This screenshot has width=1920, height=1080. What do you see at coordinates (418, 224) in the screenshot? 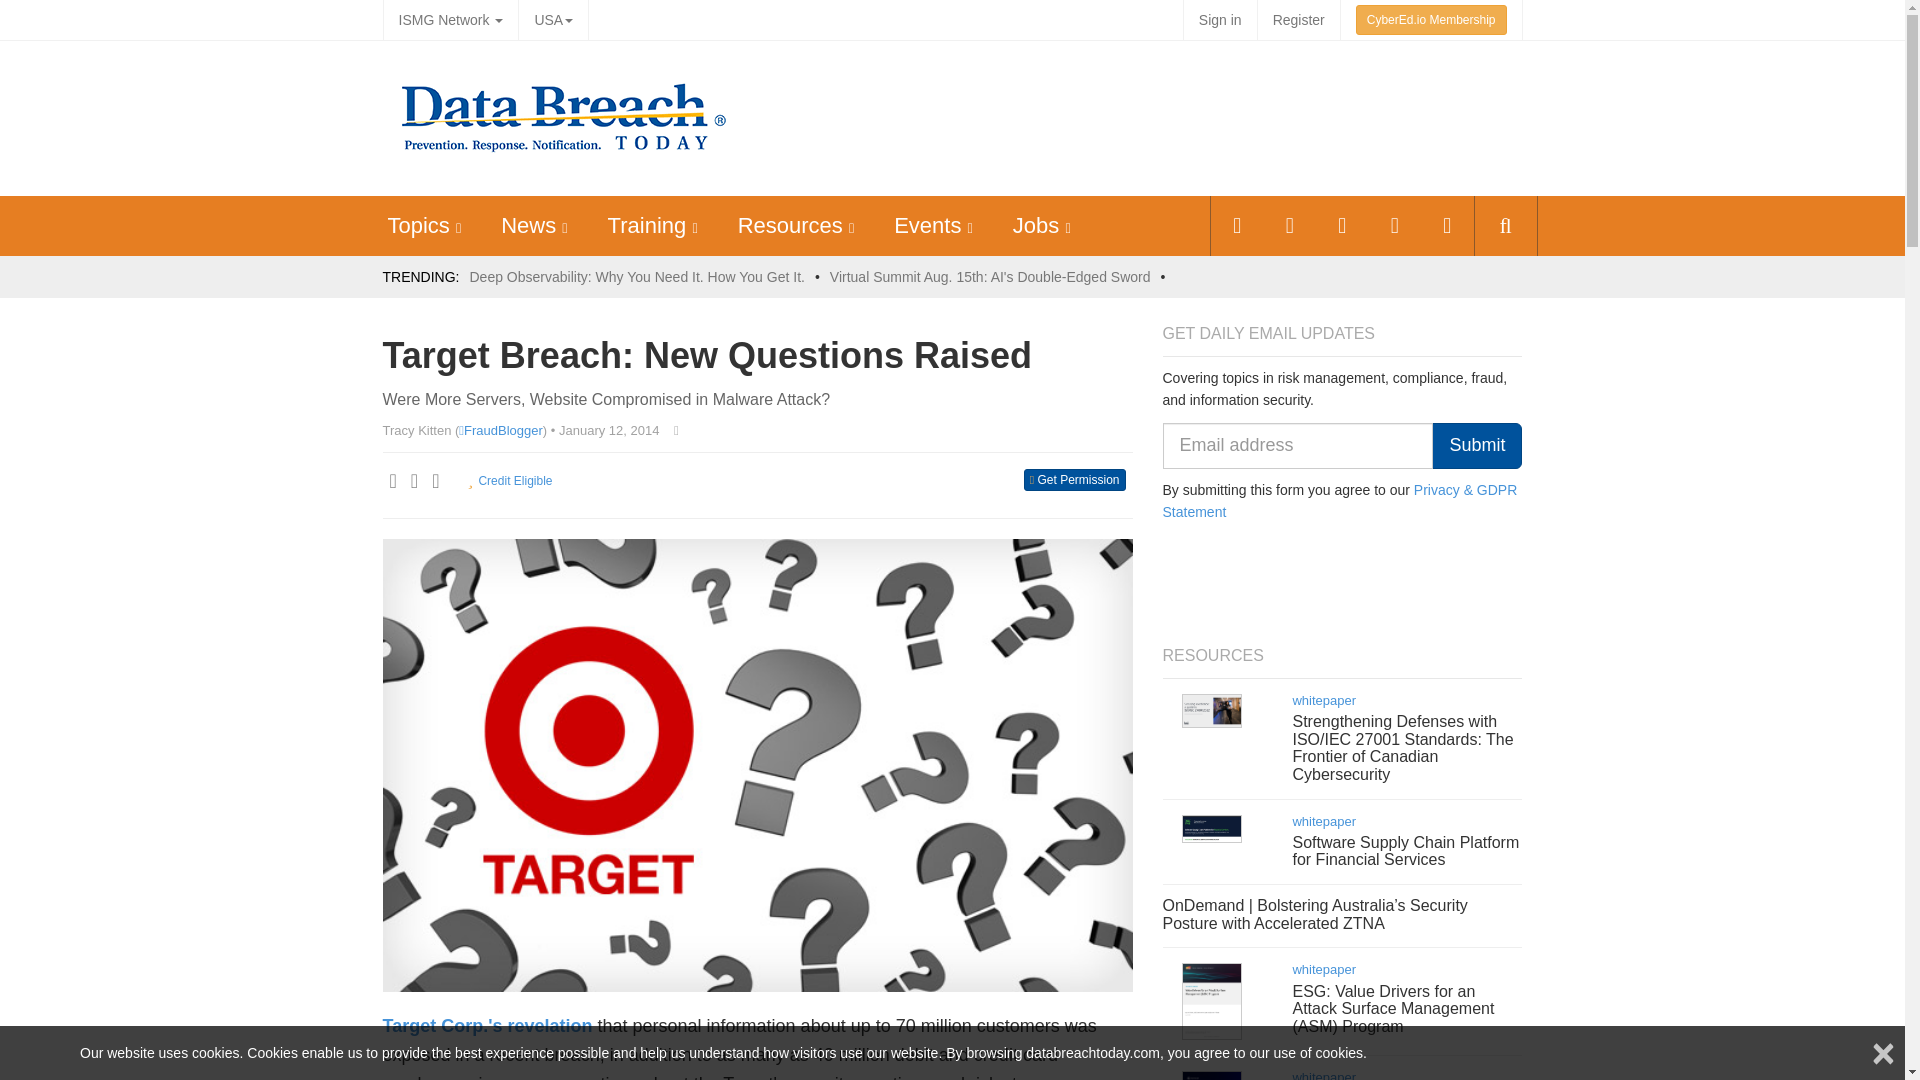
I see `Topics` at bounding box center [418, 224].